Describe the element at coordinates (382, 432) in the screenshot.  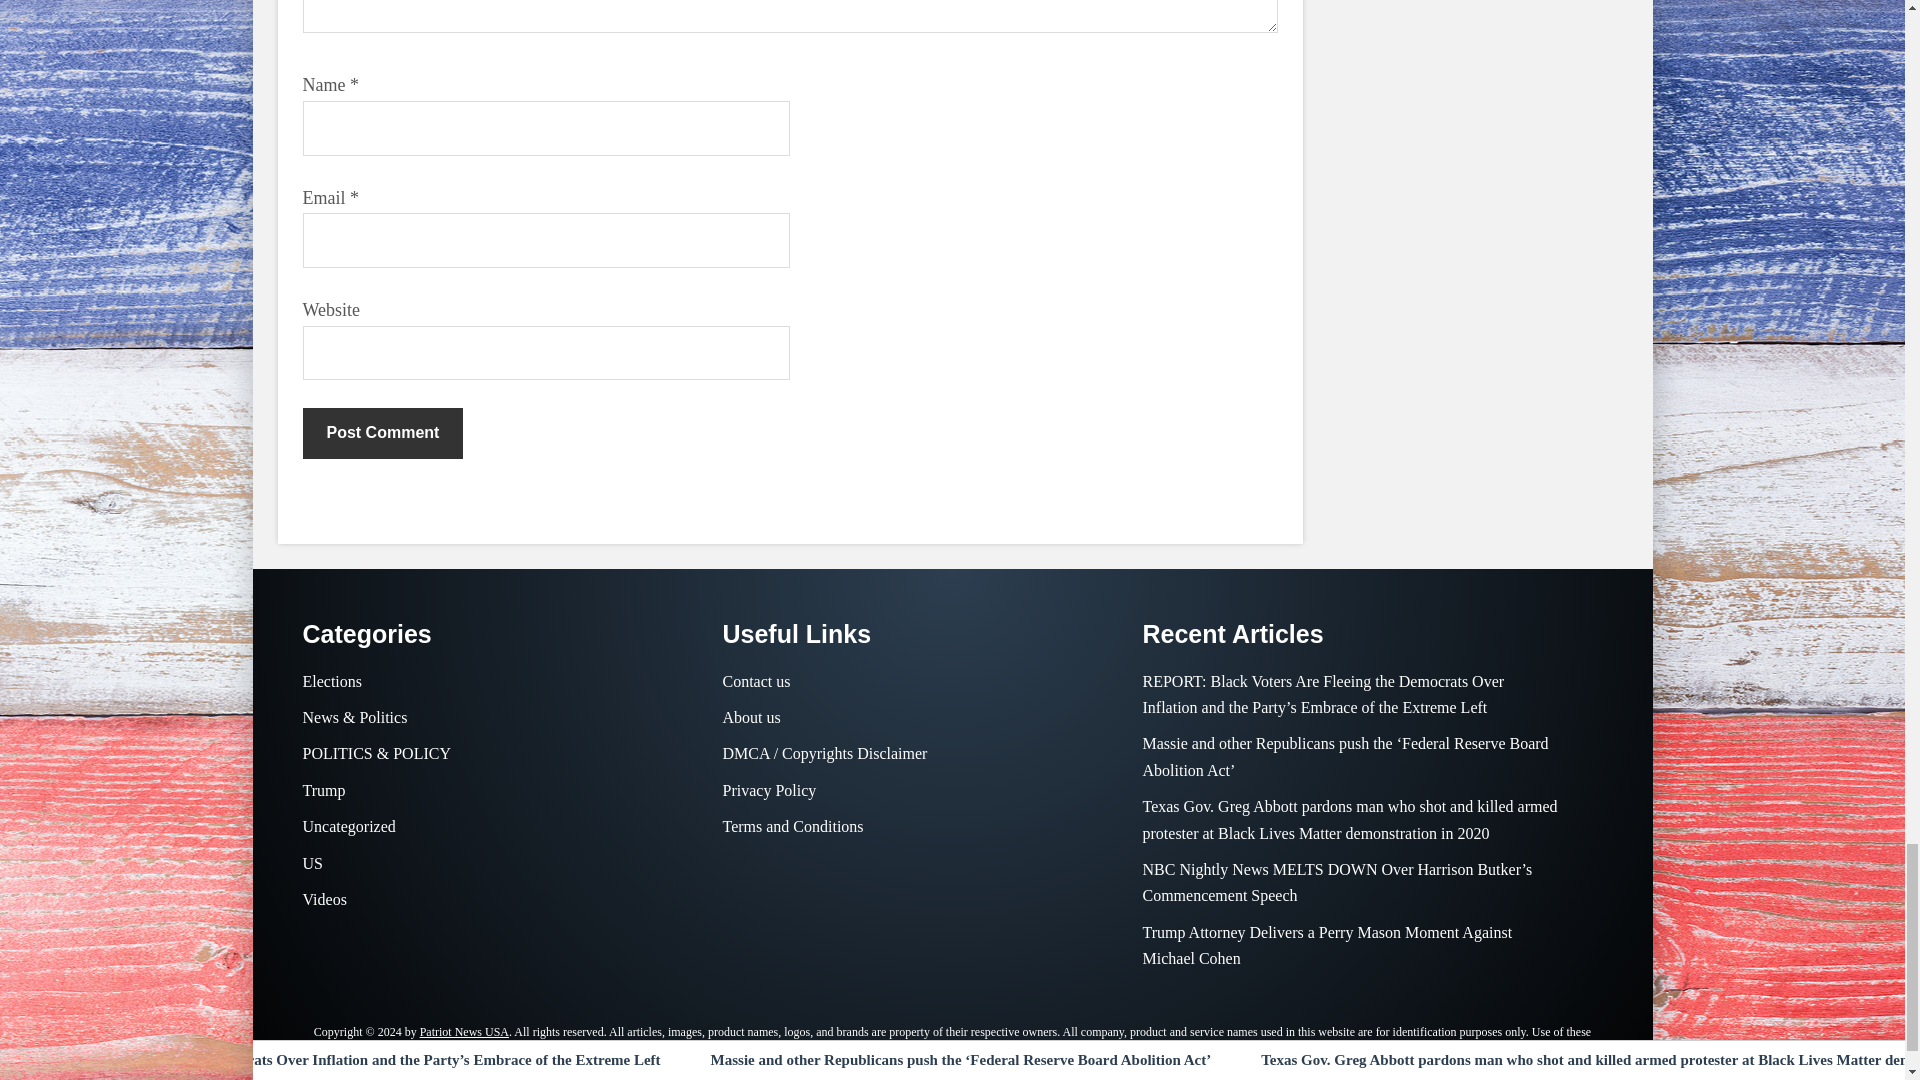
I see `Post Comment` at that location.